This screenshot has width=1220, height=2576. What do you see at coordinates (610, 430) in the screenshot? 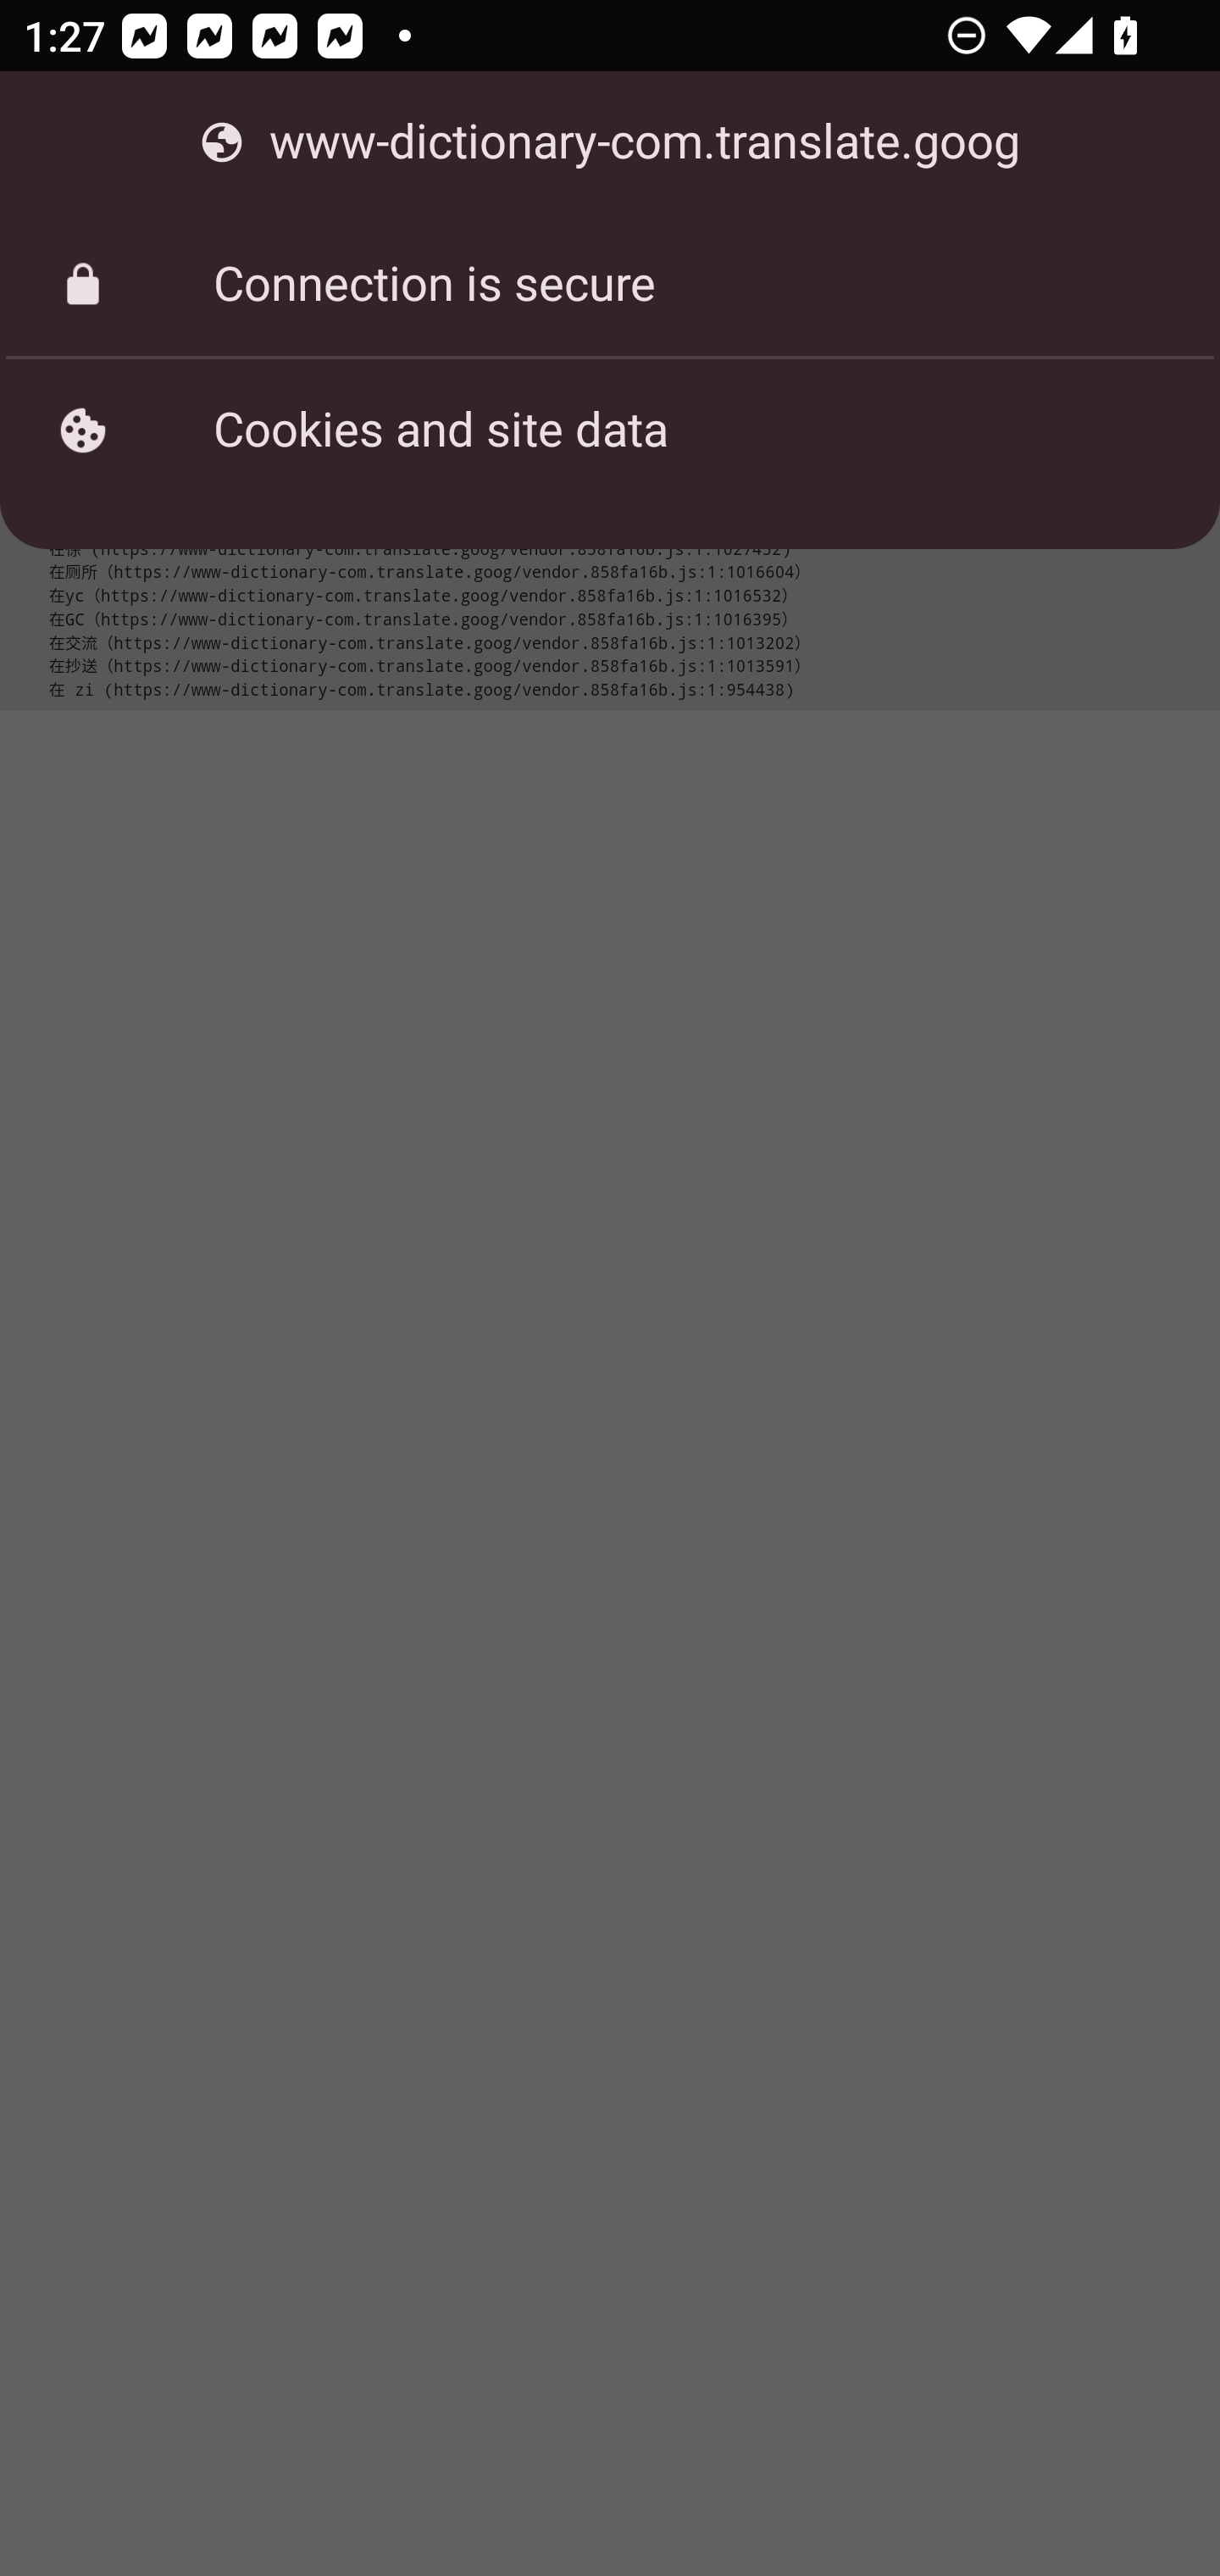
I see `Cookies and site data` at bounding box center [610, 430].